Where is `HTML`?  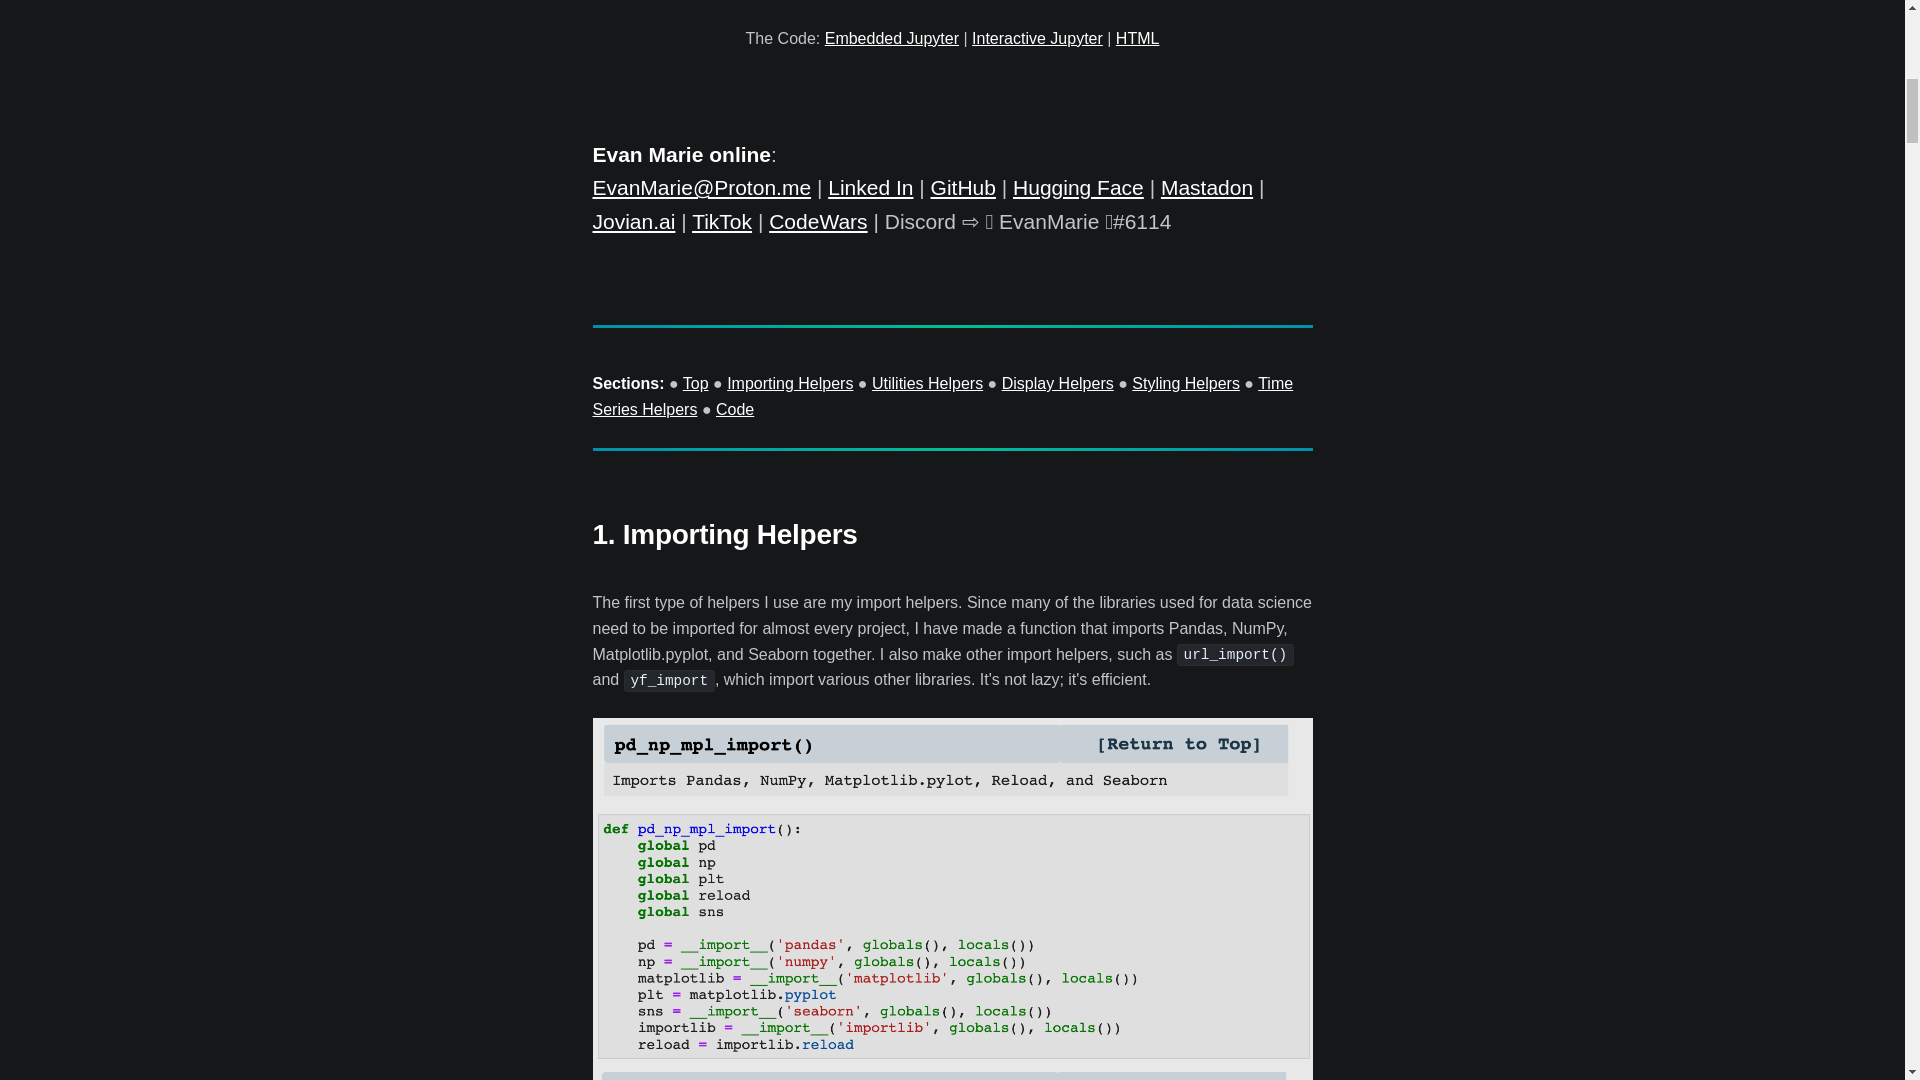
HTML is located at coordinates (1137, 38).